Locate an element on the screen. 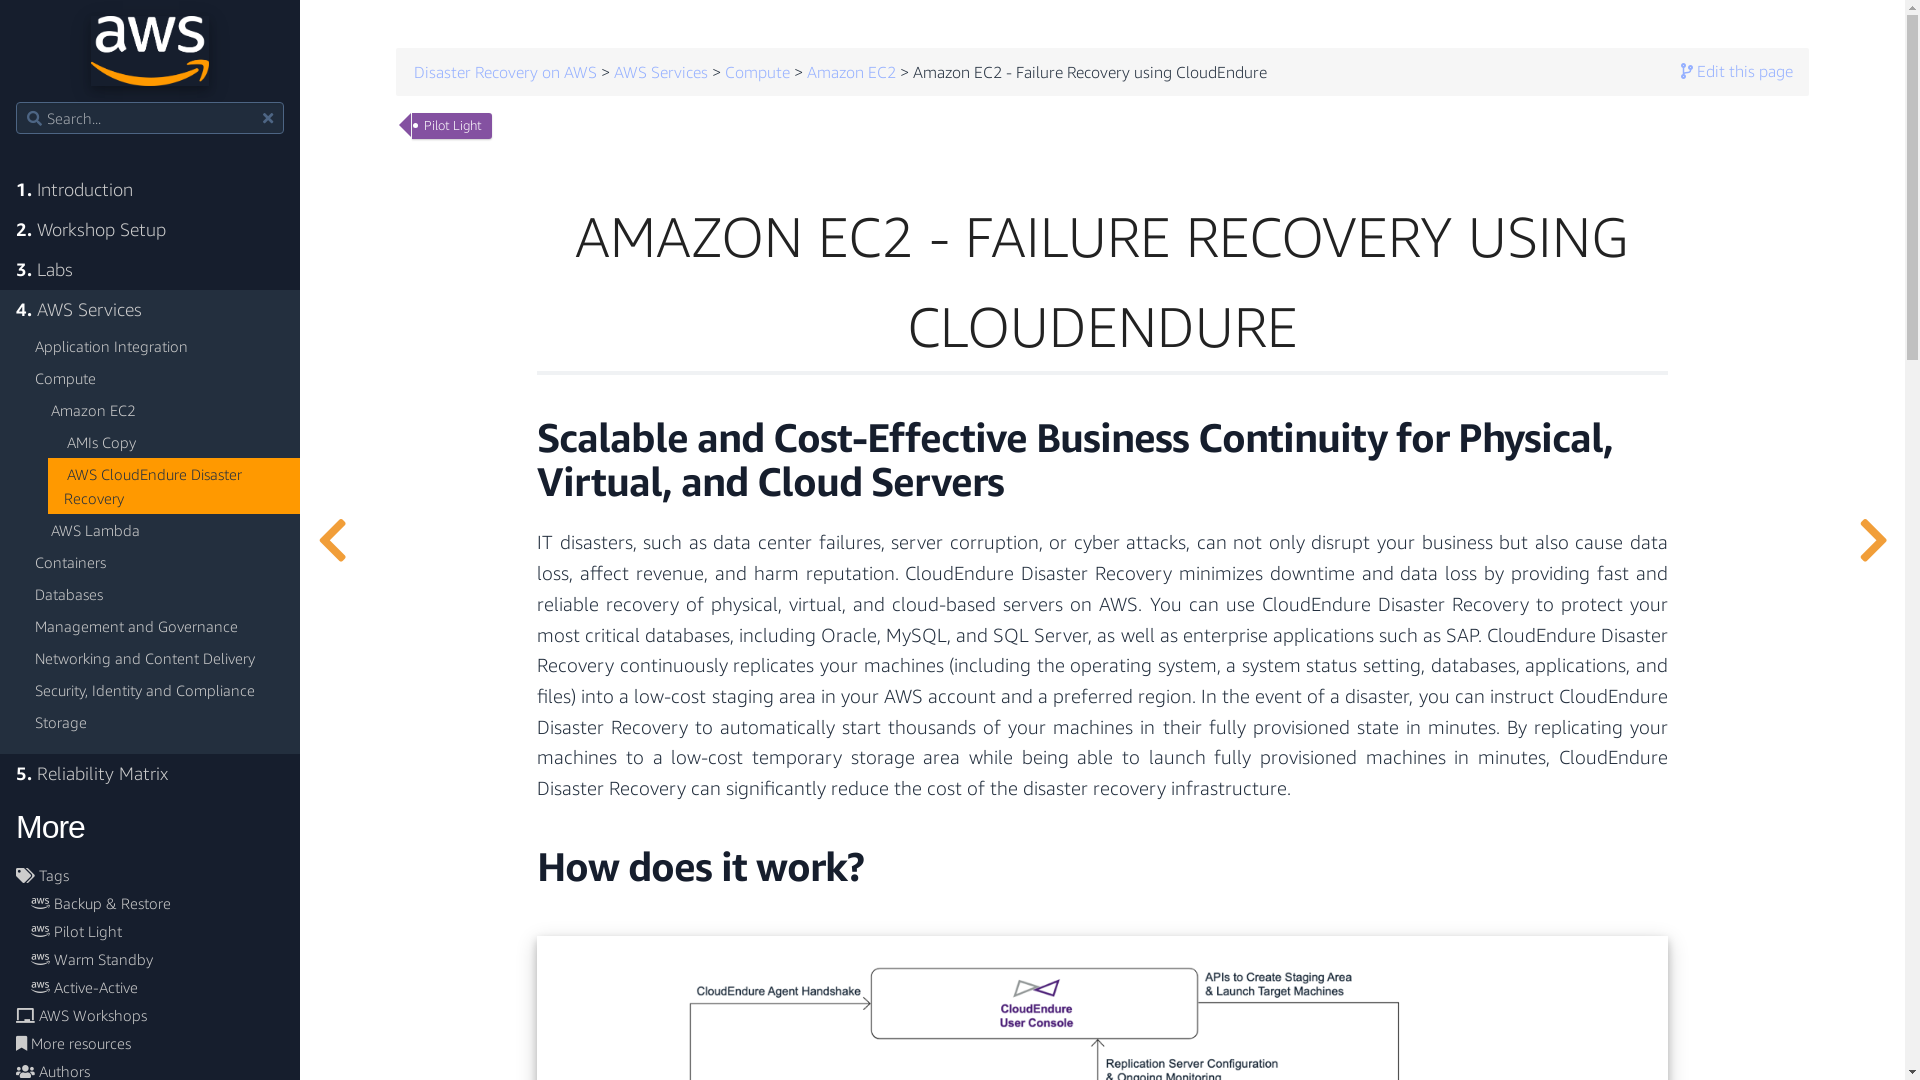  Storage is located at coordinates (158, 722).